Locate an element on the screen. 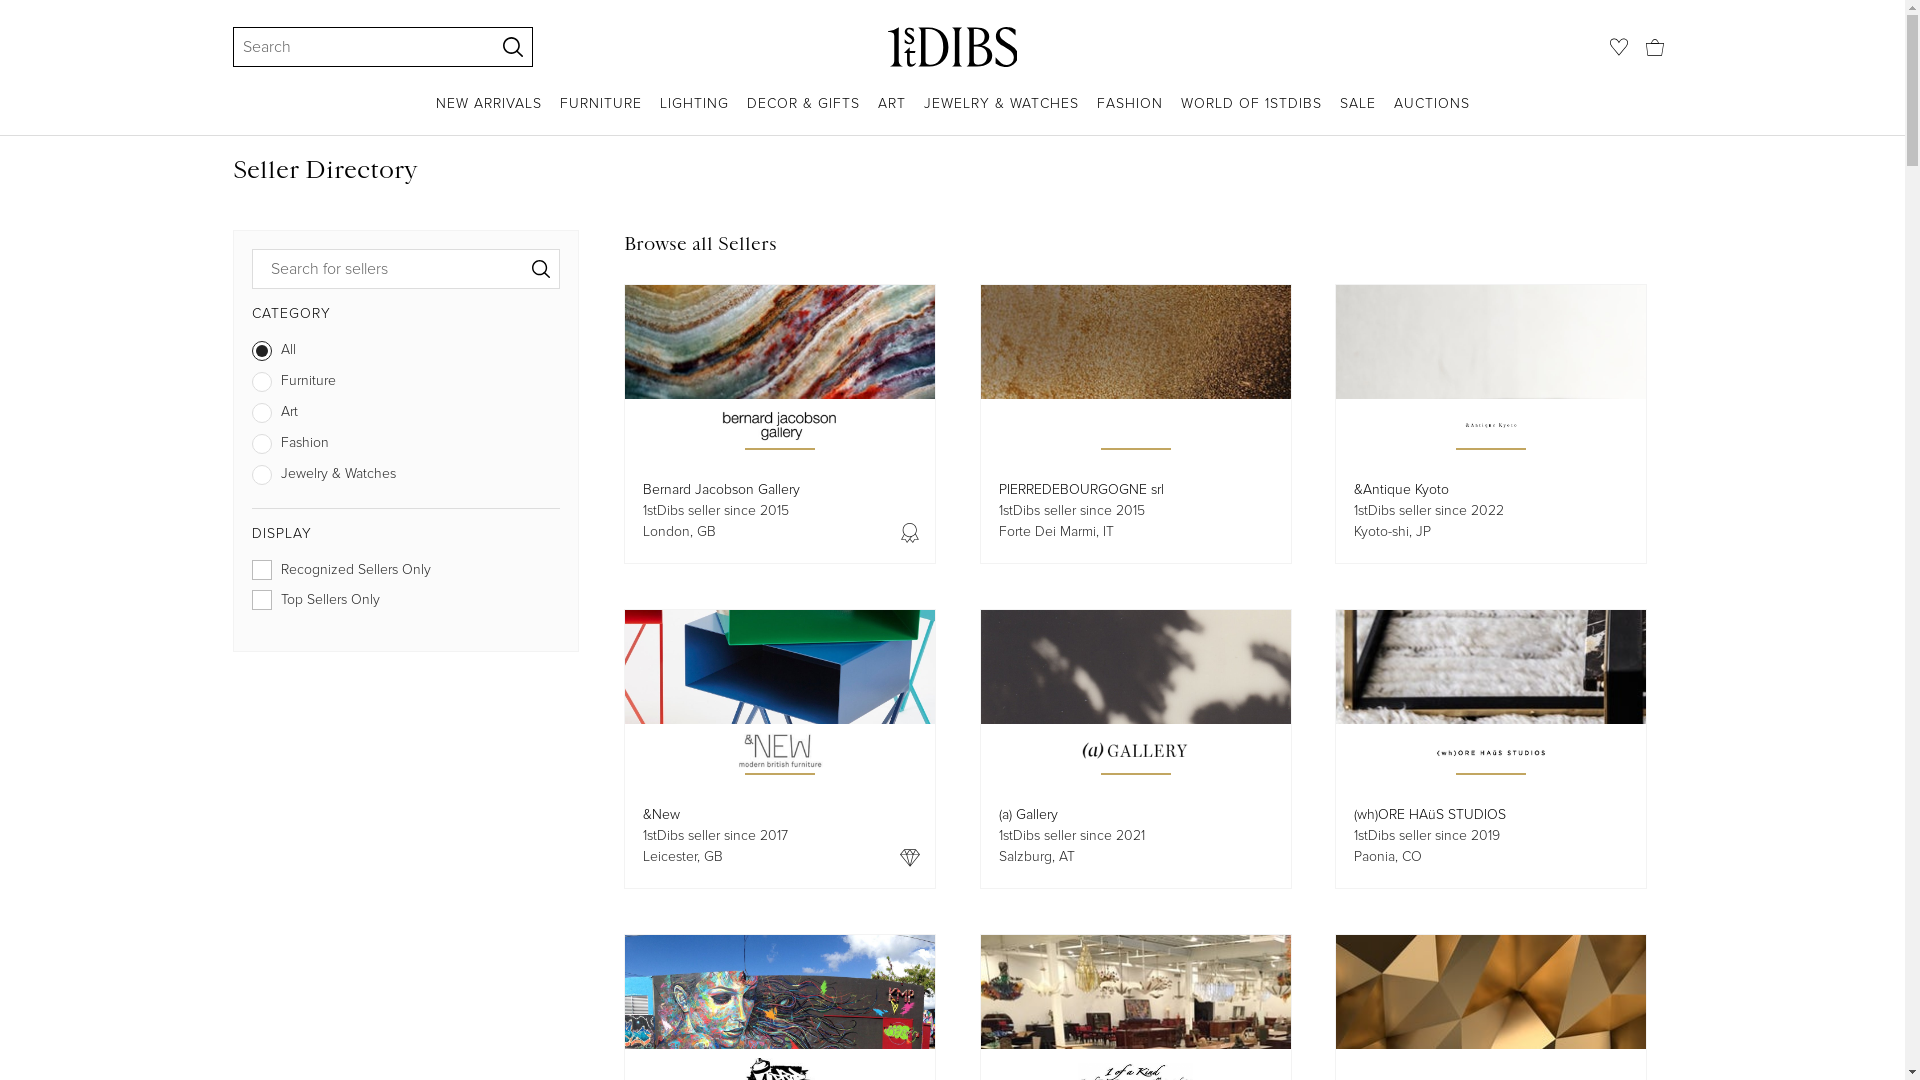  AUCTIONS is located at coordinates (1432, 114).